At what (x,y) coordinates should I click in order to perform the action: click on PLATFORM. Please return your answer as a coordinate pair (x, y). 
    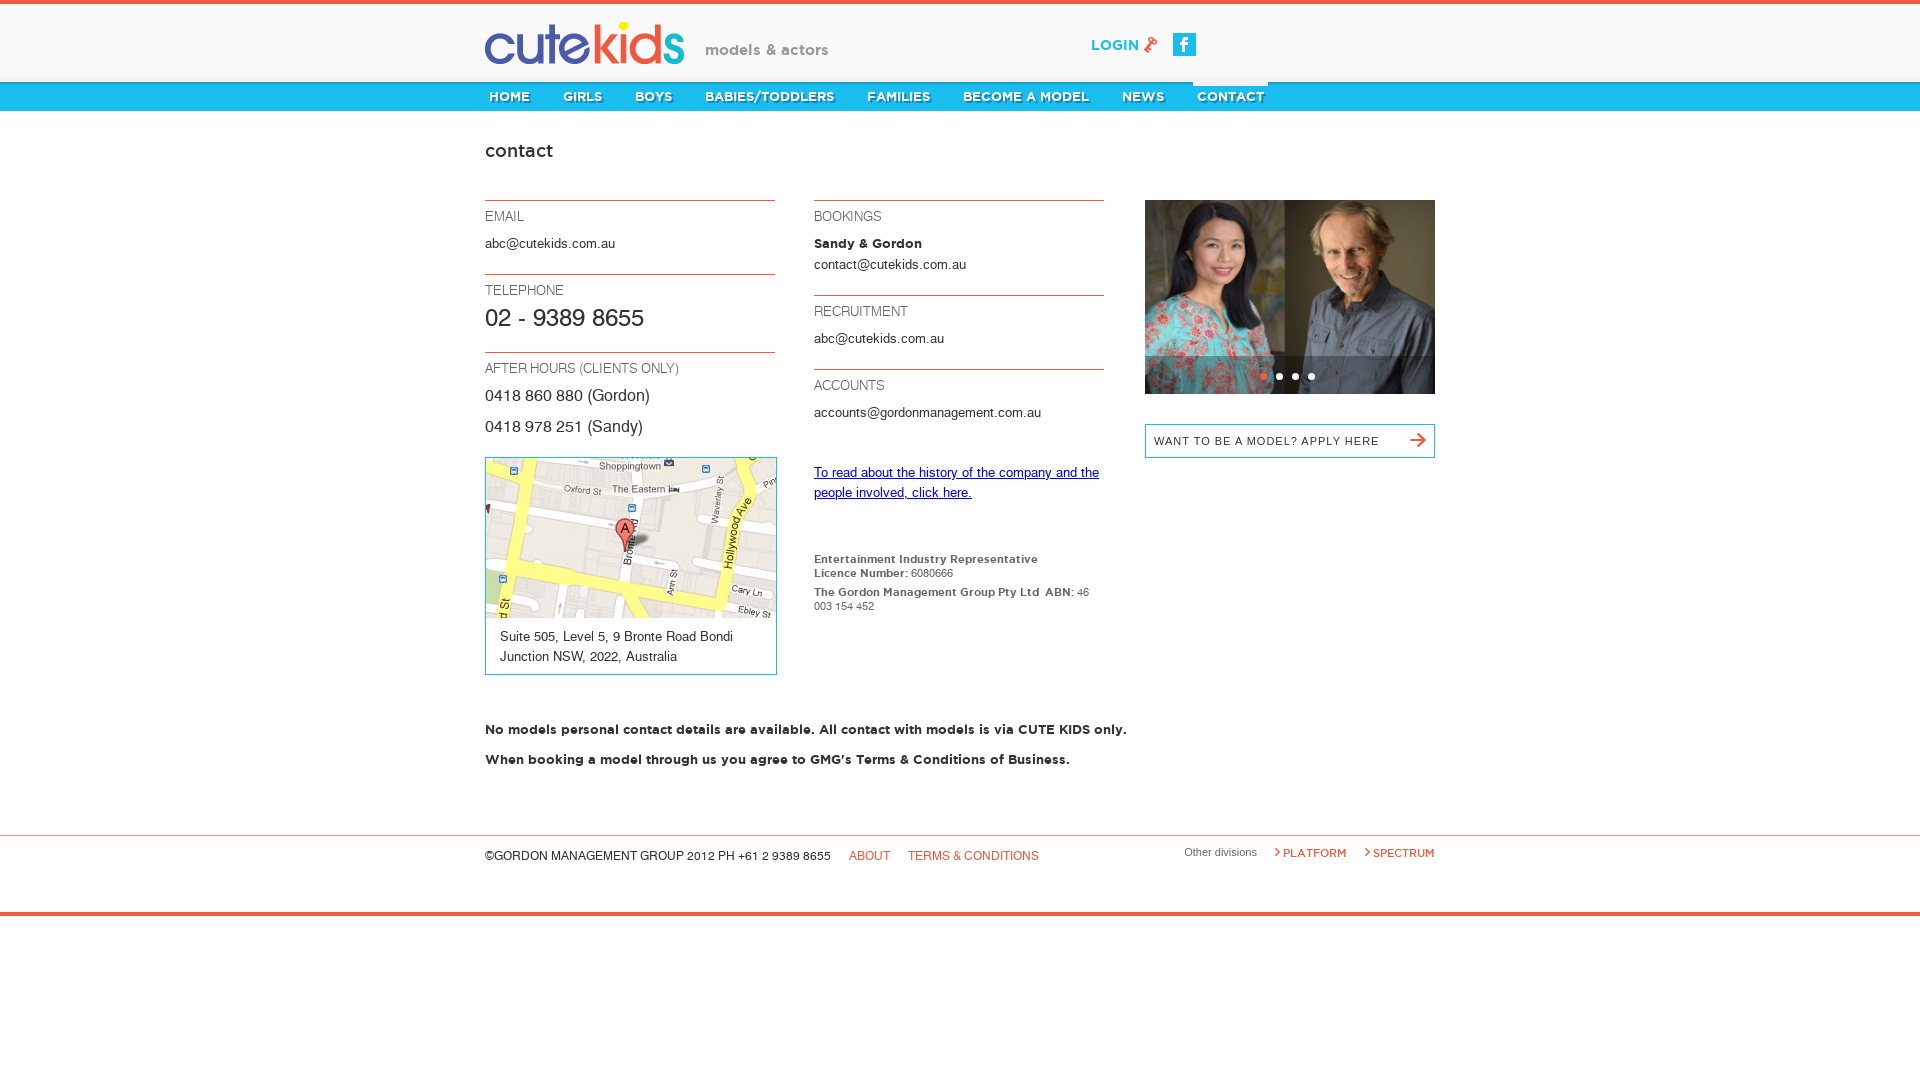
    Looking at the image, I should click on (1315, 853).